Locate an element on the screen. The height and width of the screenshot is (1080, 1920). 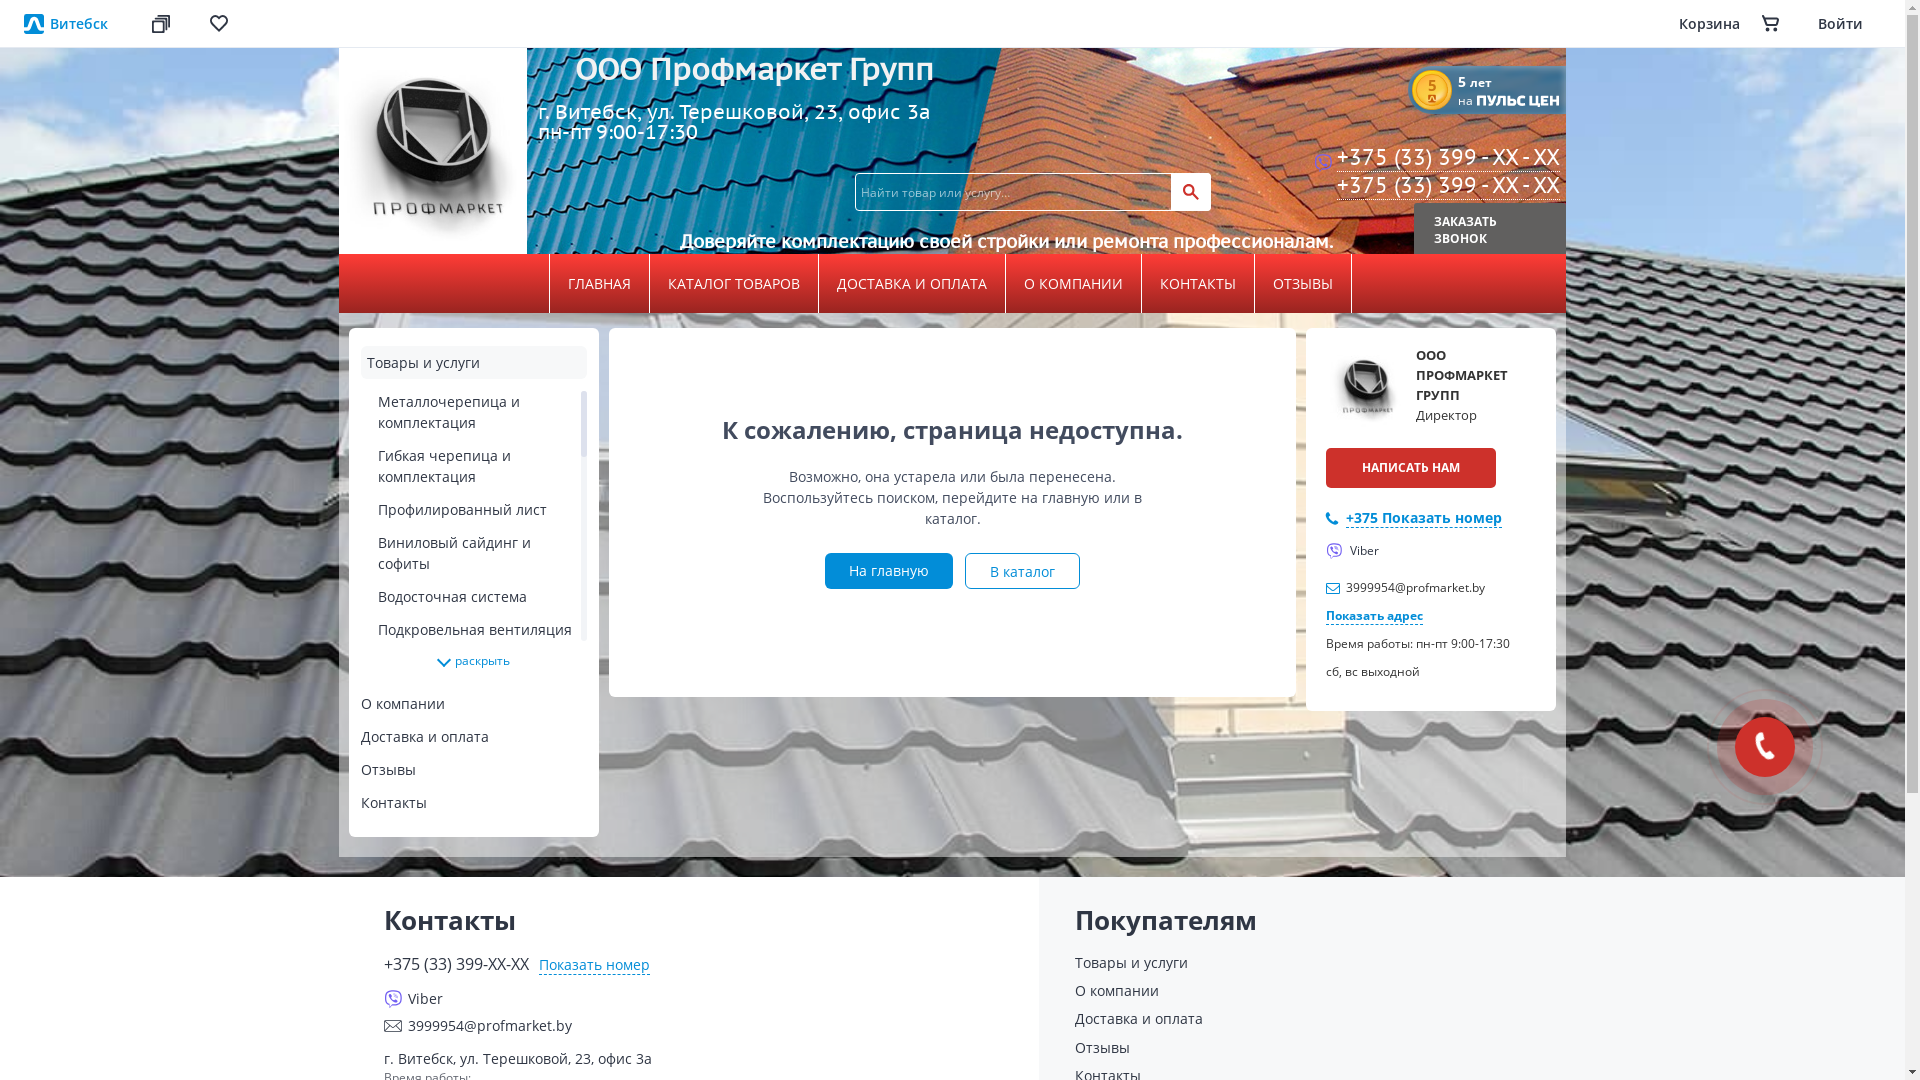
3999954@profmarket.by is located at coordinates (1416, 588).